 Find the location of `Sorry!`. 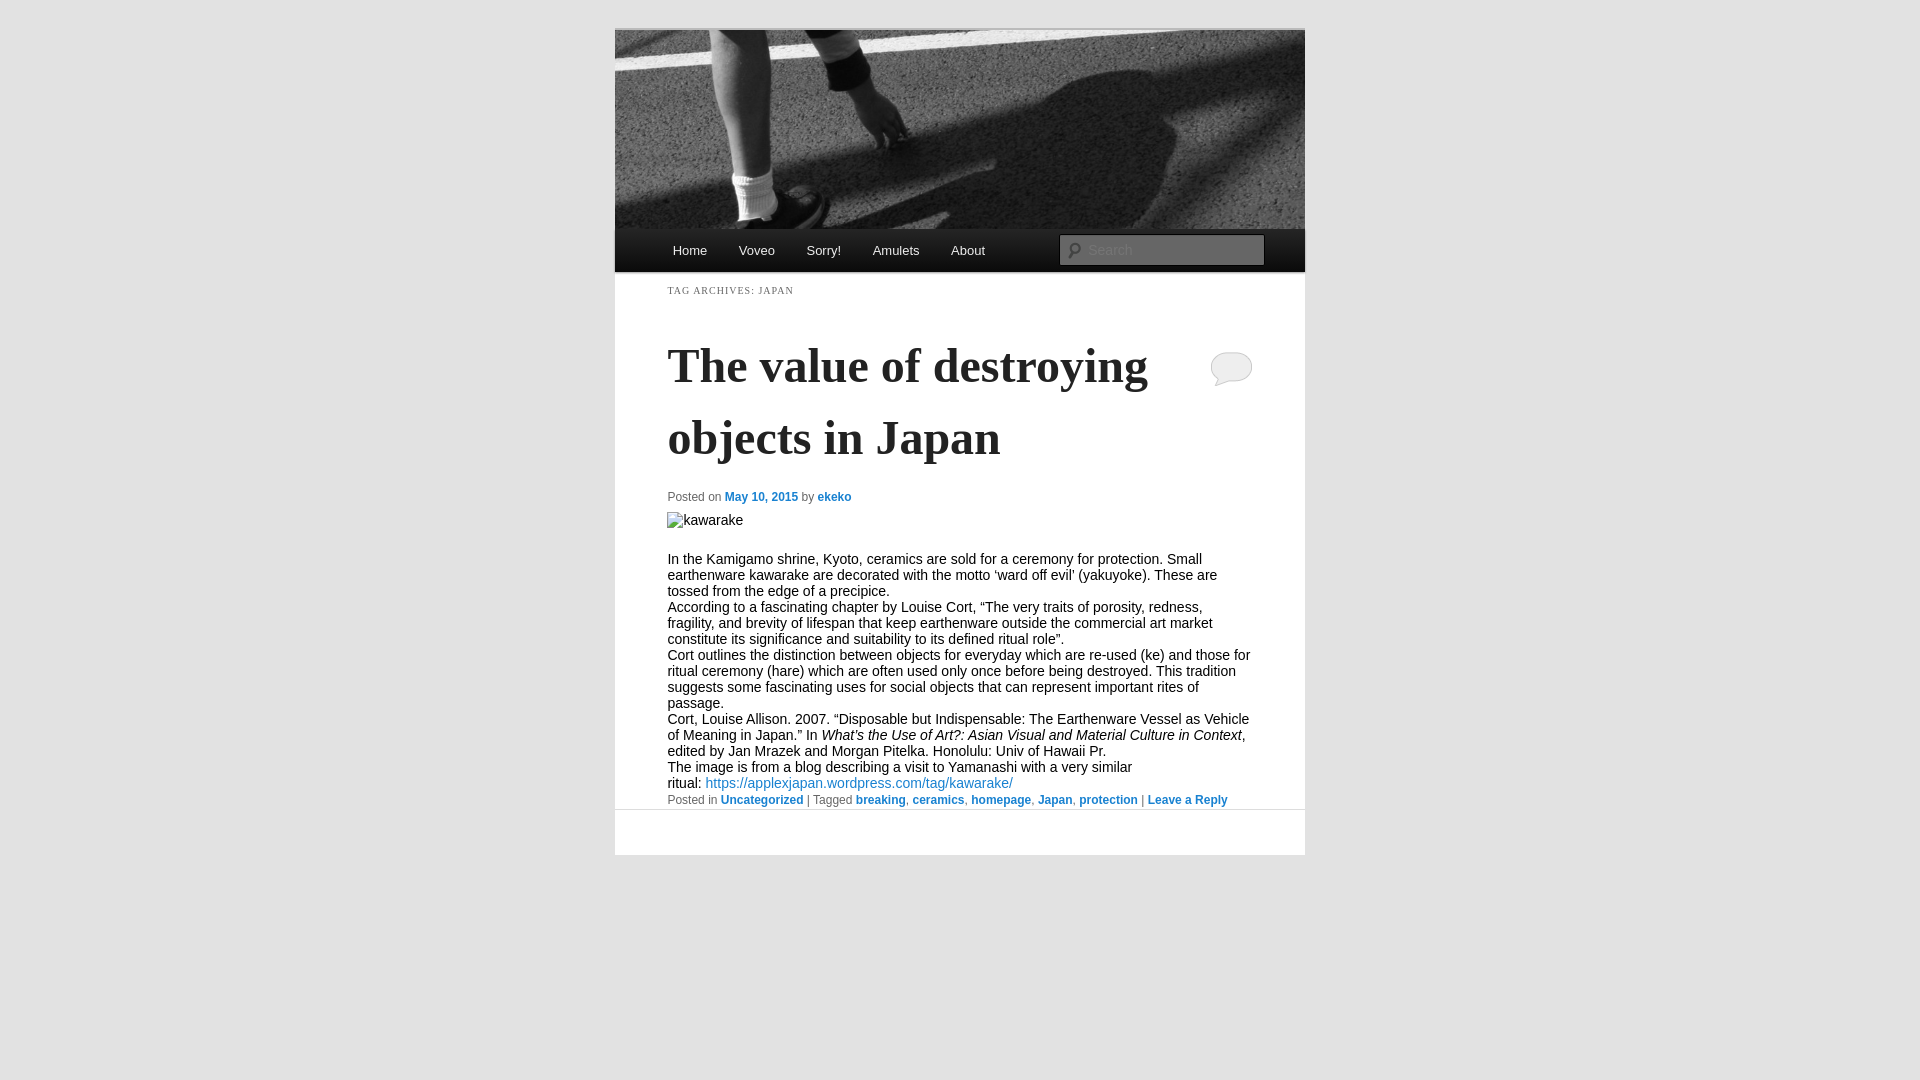

Sorry! is located at coordinates (824, 250).